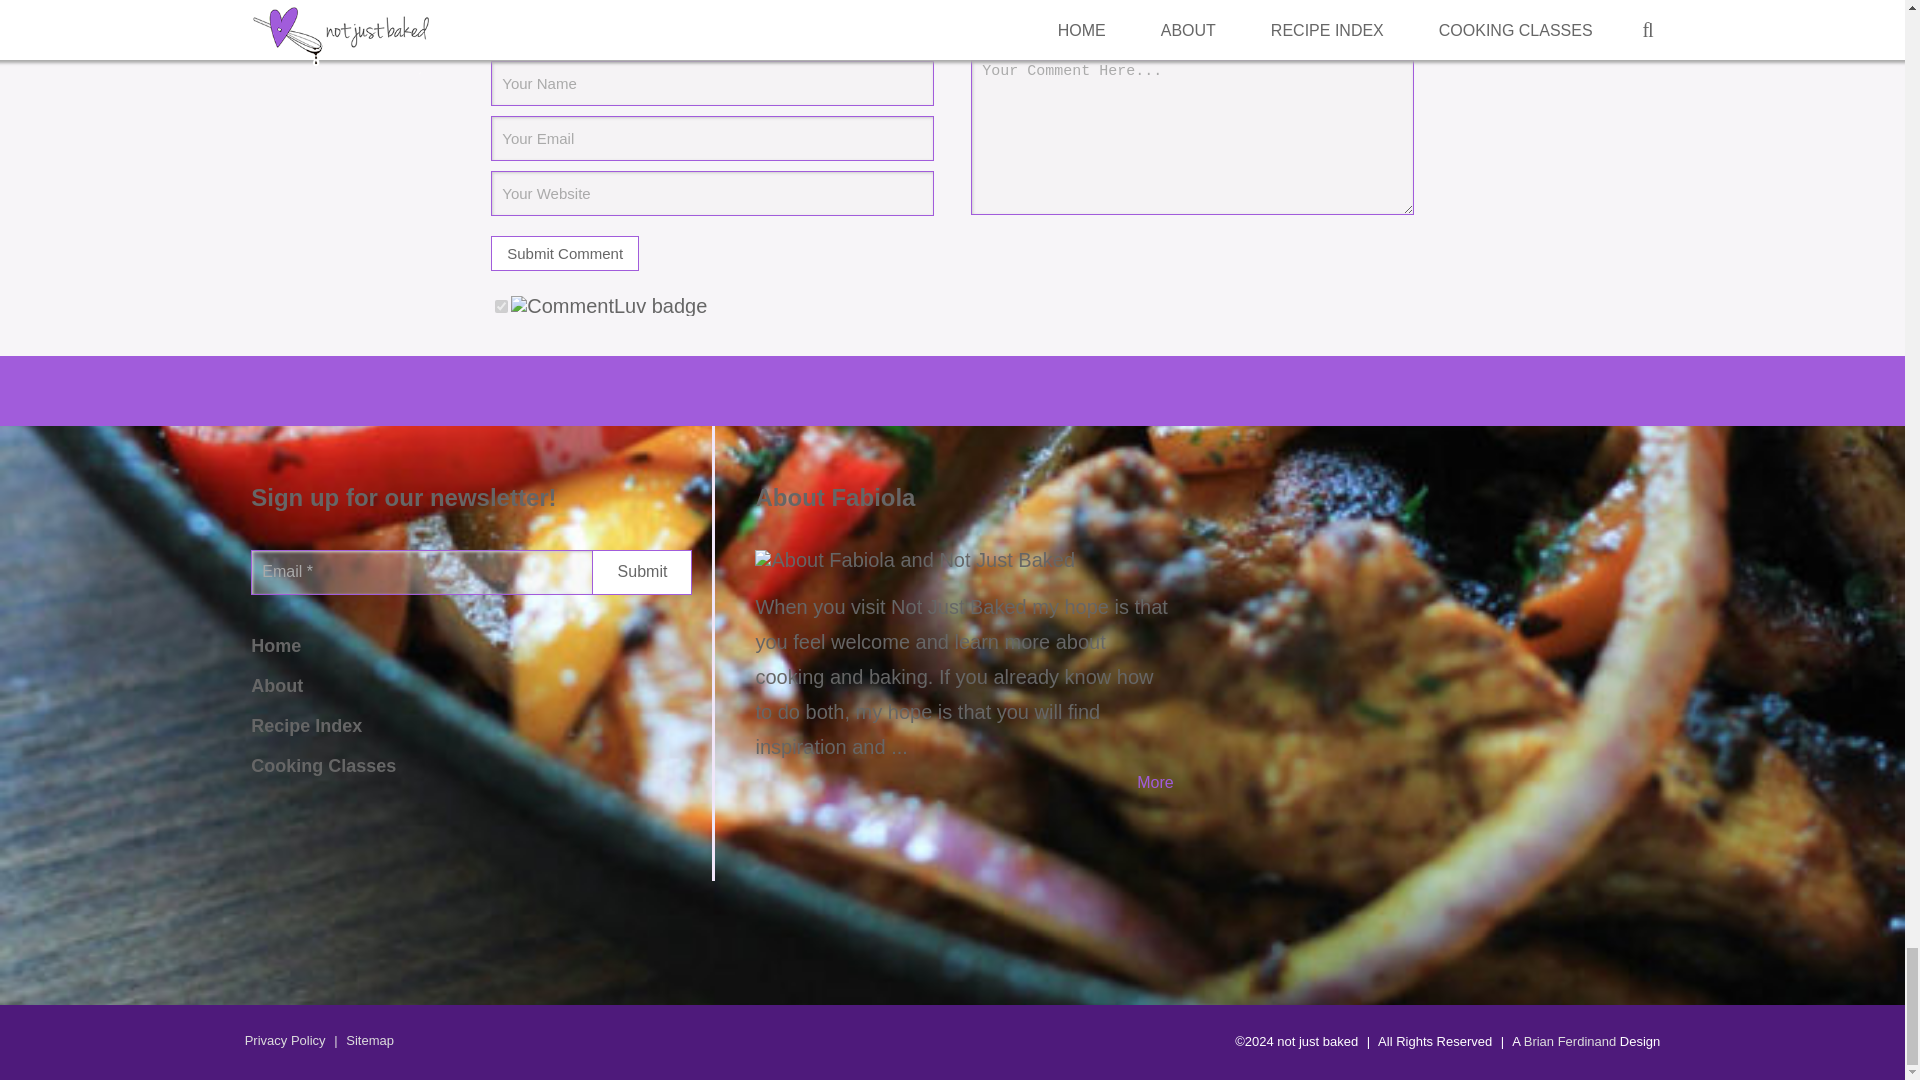 The image size is (1920, 1080). I want to click on on, so click(502, 306).